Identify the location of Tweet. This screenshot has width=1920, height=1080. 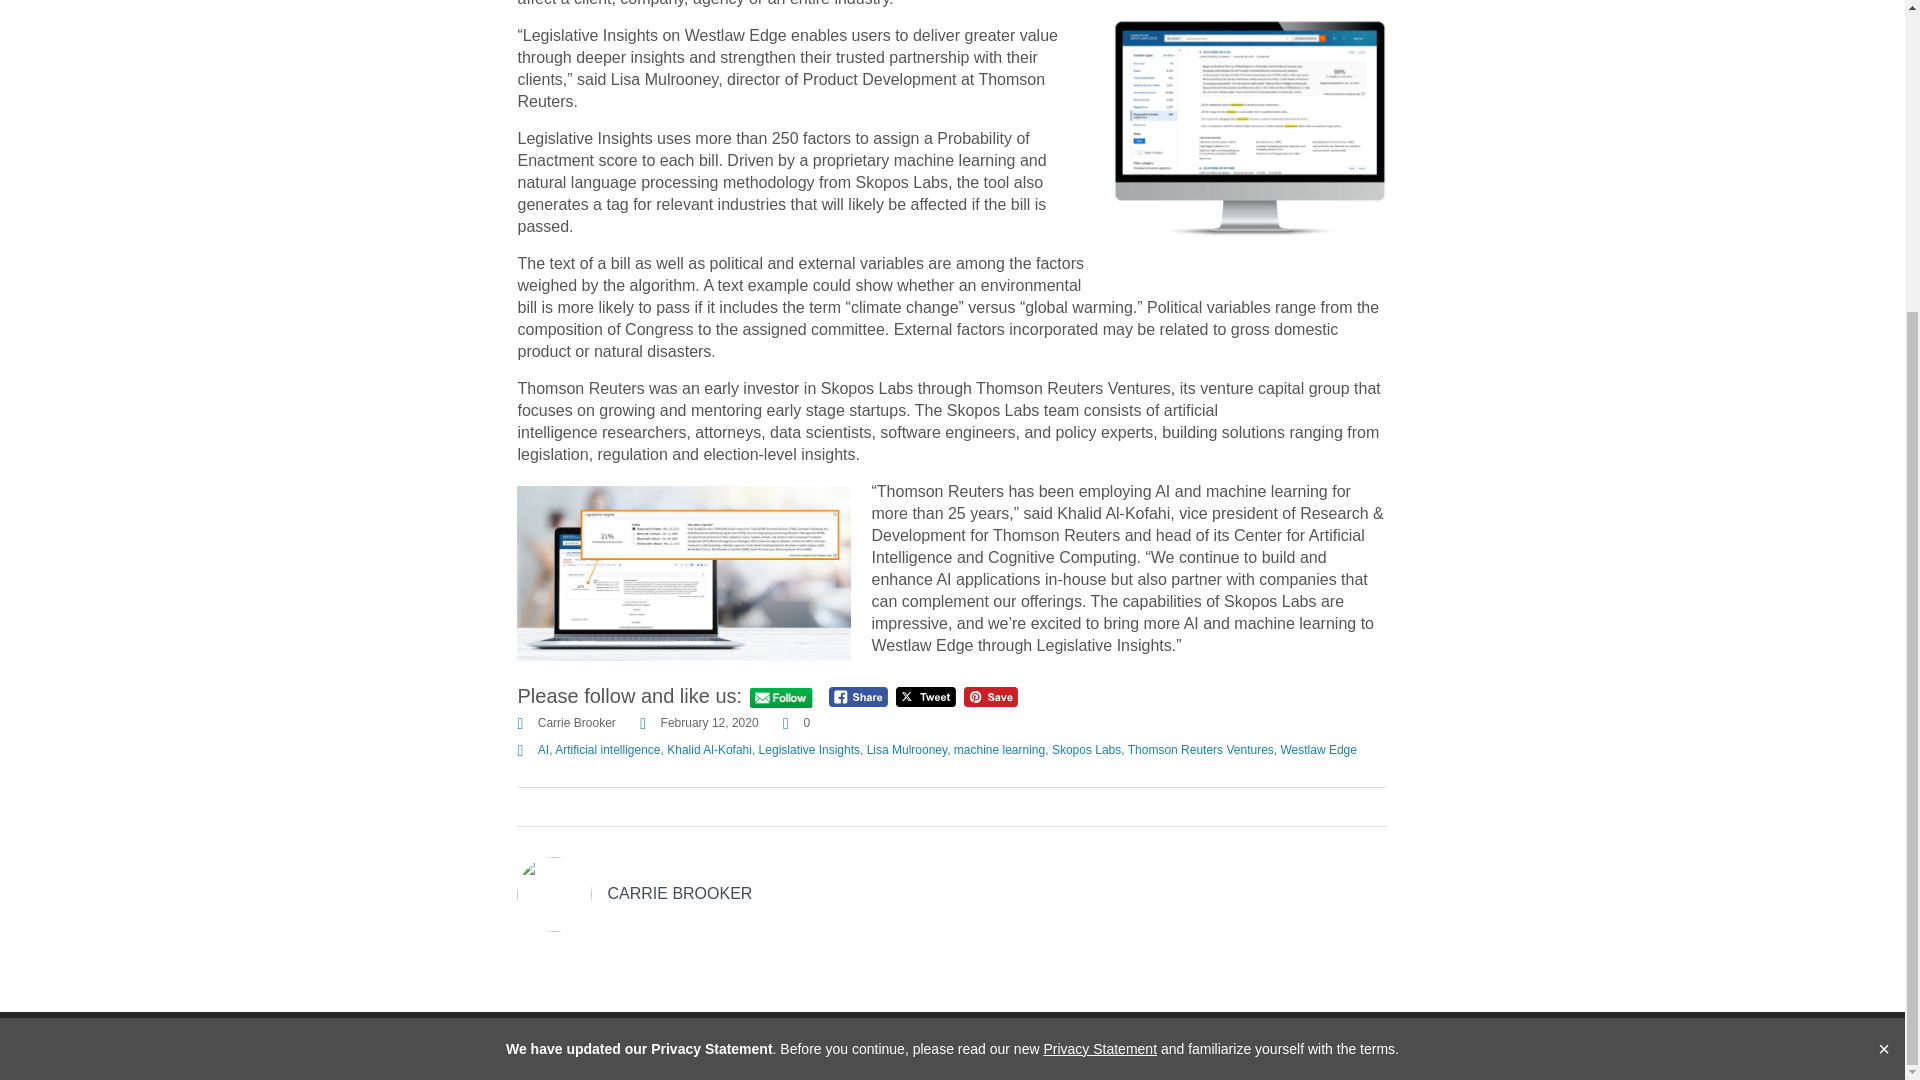
(926, 696).